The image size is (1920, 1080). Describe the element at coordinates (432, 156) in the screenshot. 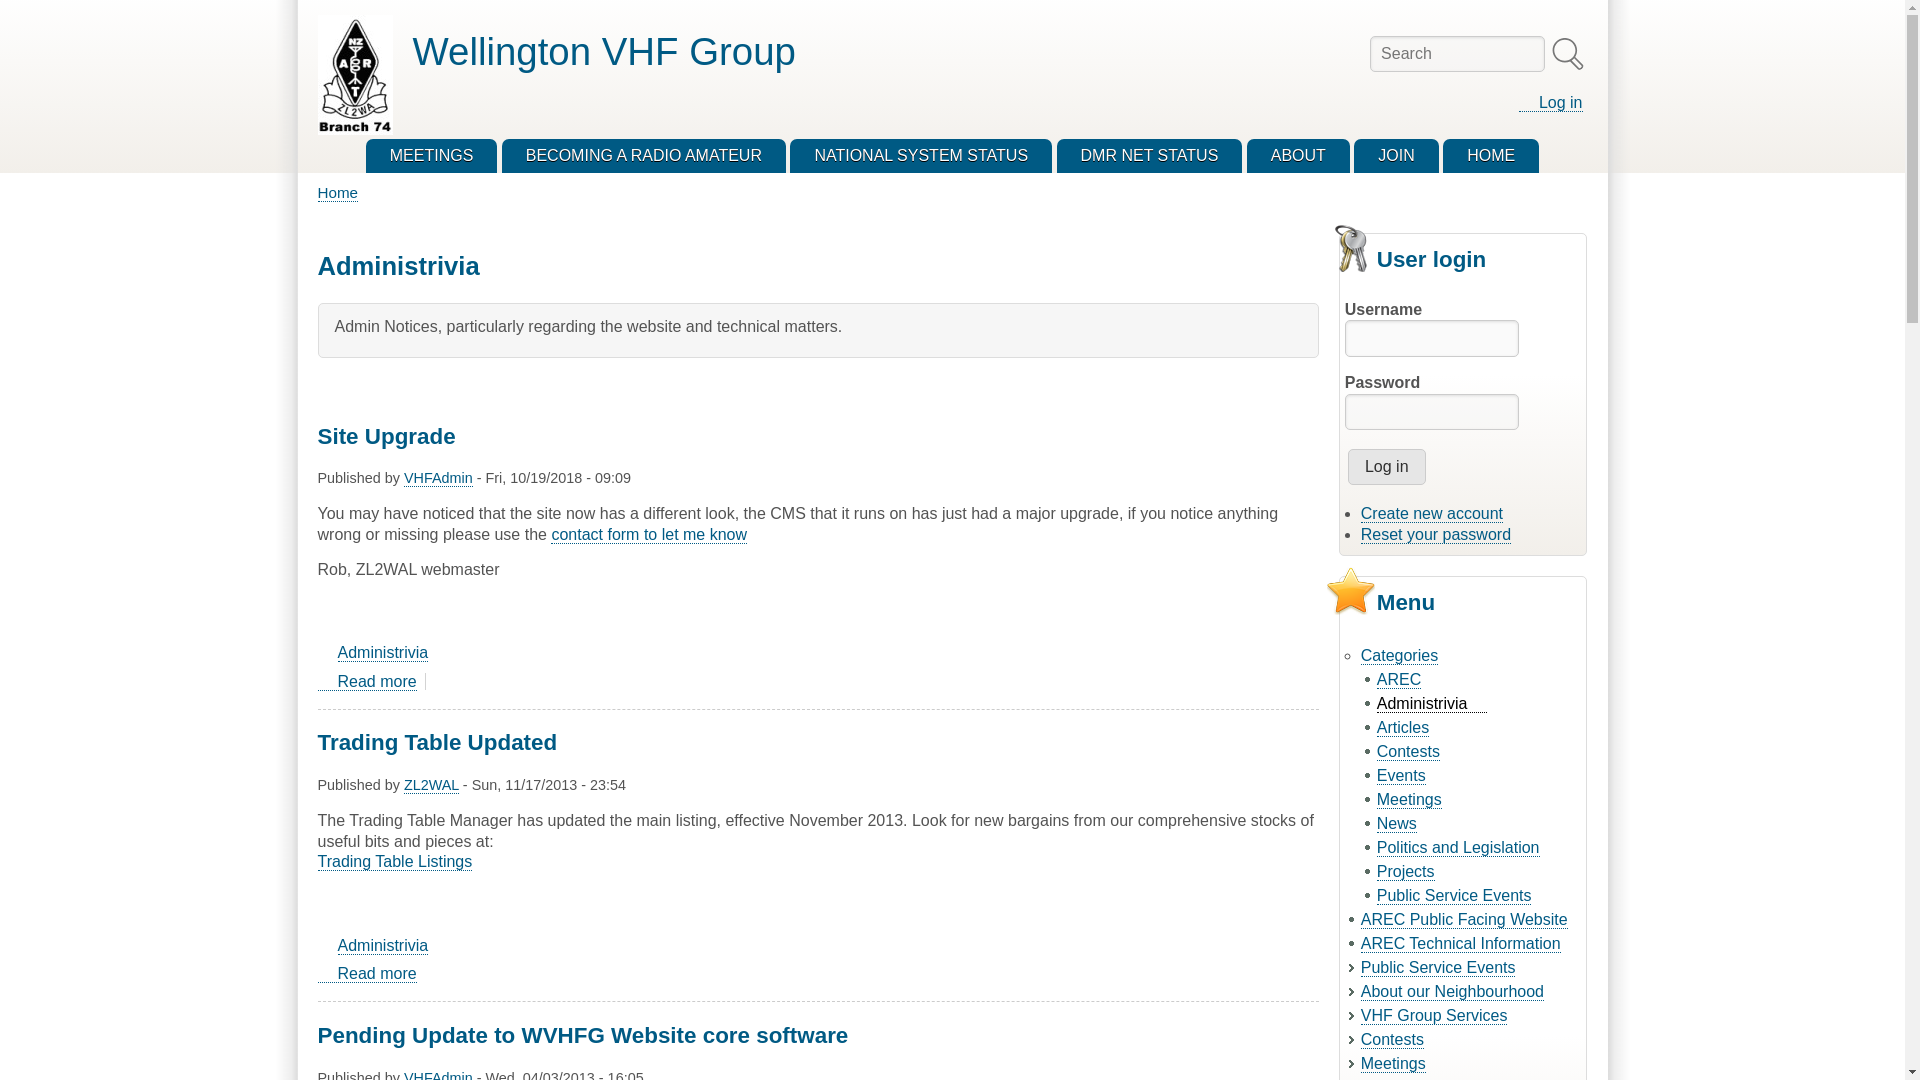

I see `Meetings Schedule and Locations` at that location.